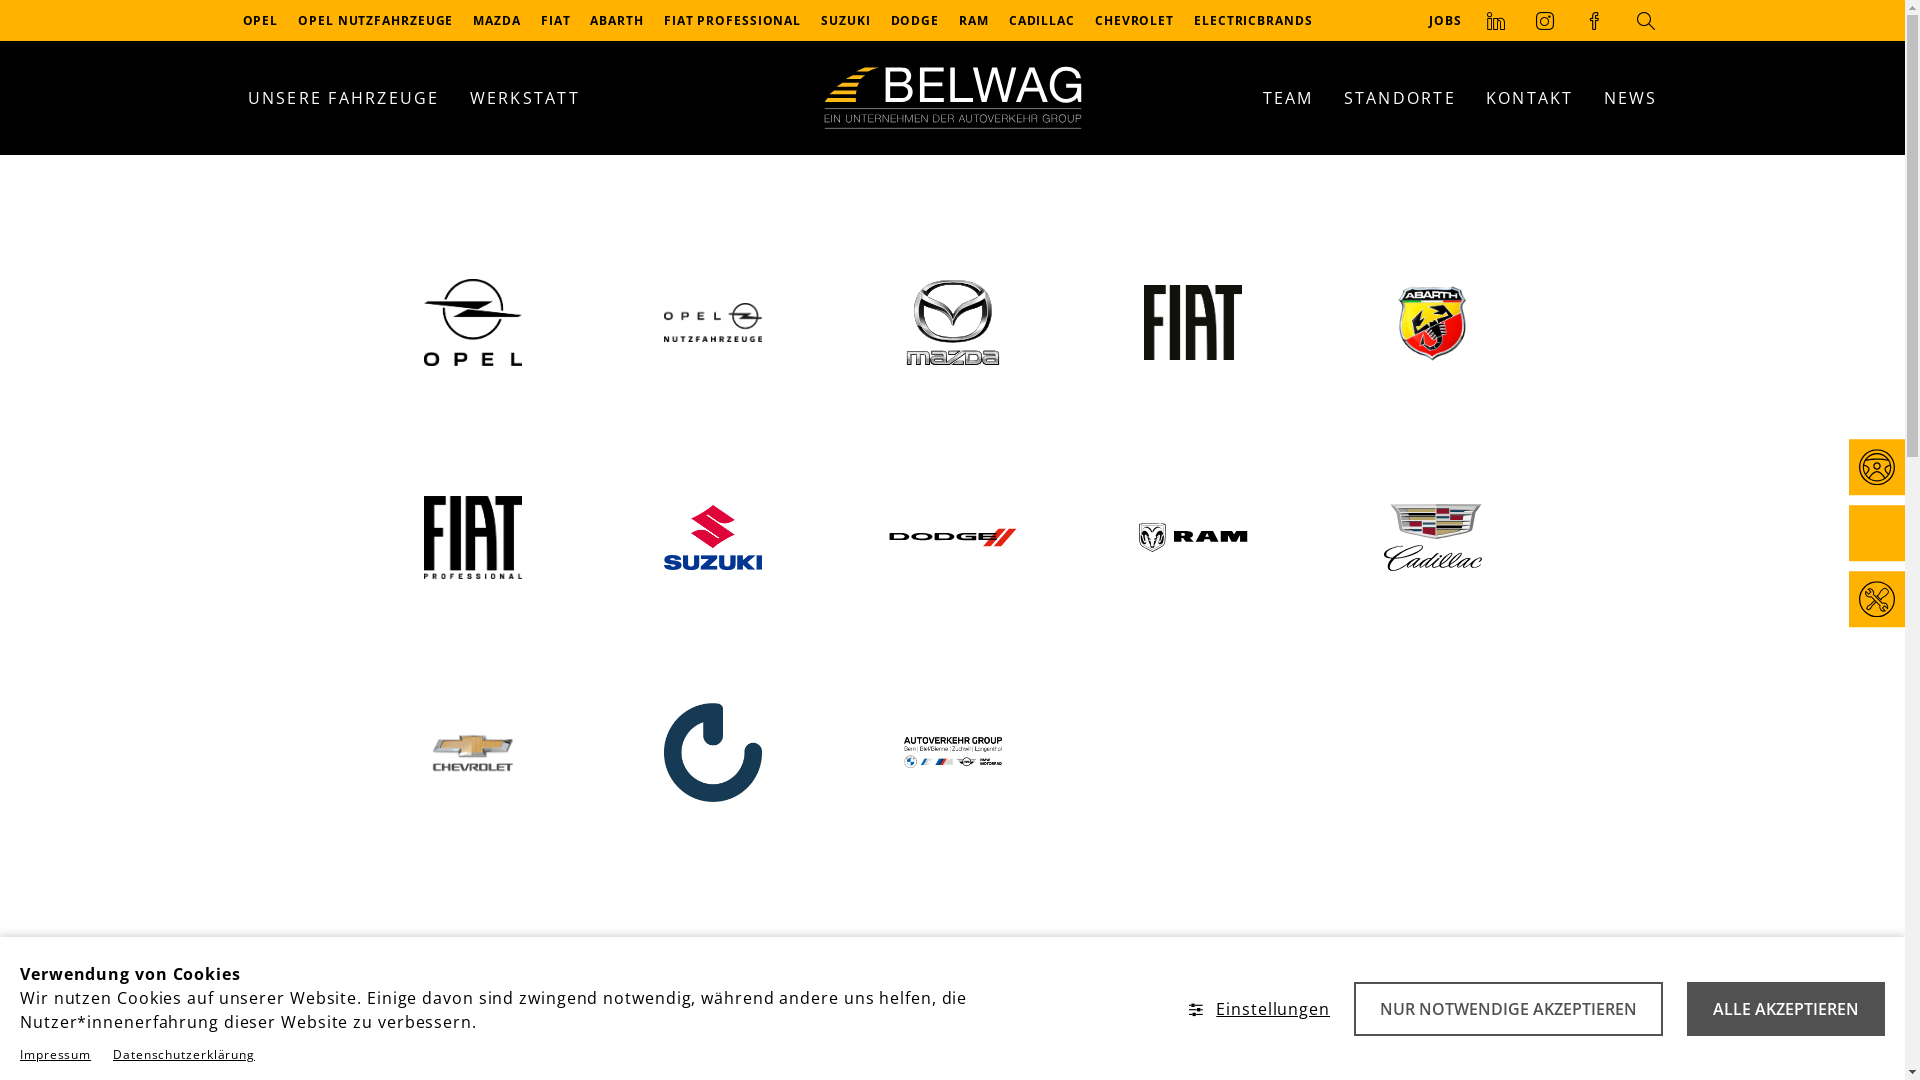 The image size is (1920, 1080). What do you see at coordinates (713, 752) in the screenshot?
I see `ElectricBrands` at bounding box center [713, 752].